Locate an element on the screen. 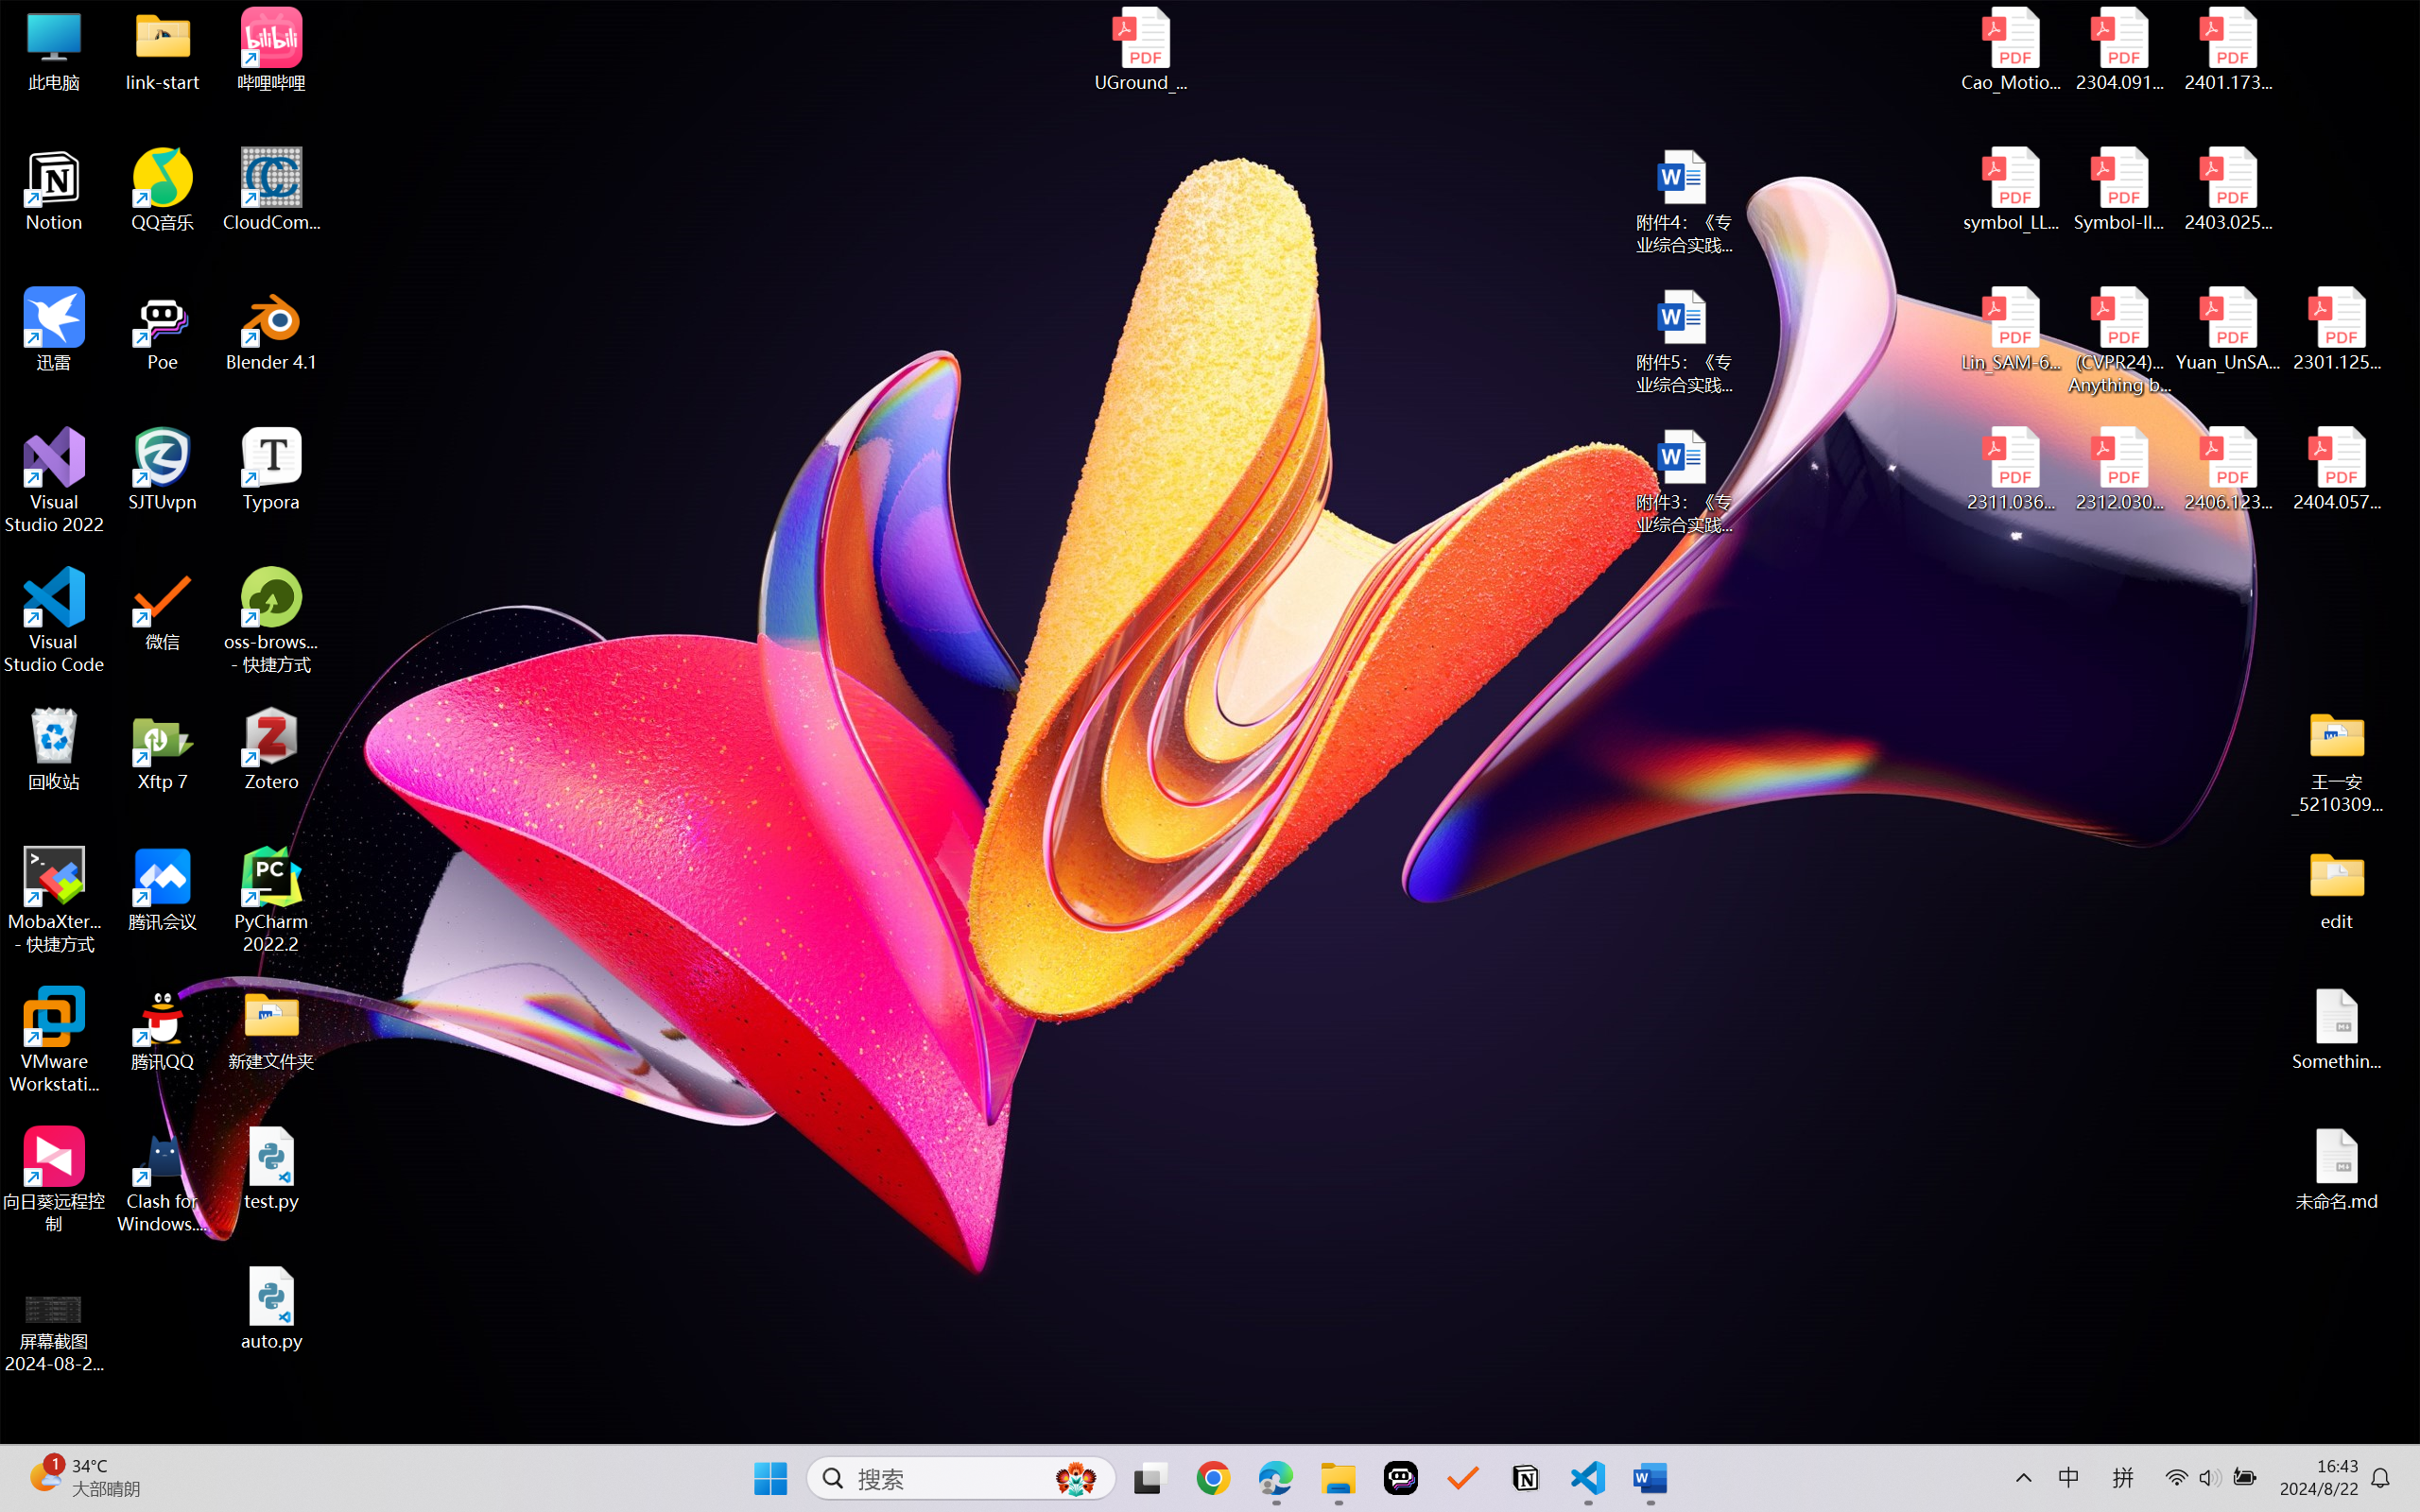 The image size is (2420, 1512). Blender 4.1 is located at coordinates (272, 329).